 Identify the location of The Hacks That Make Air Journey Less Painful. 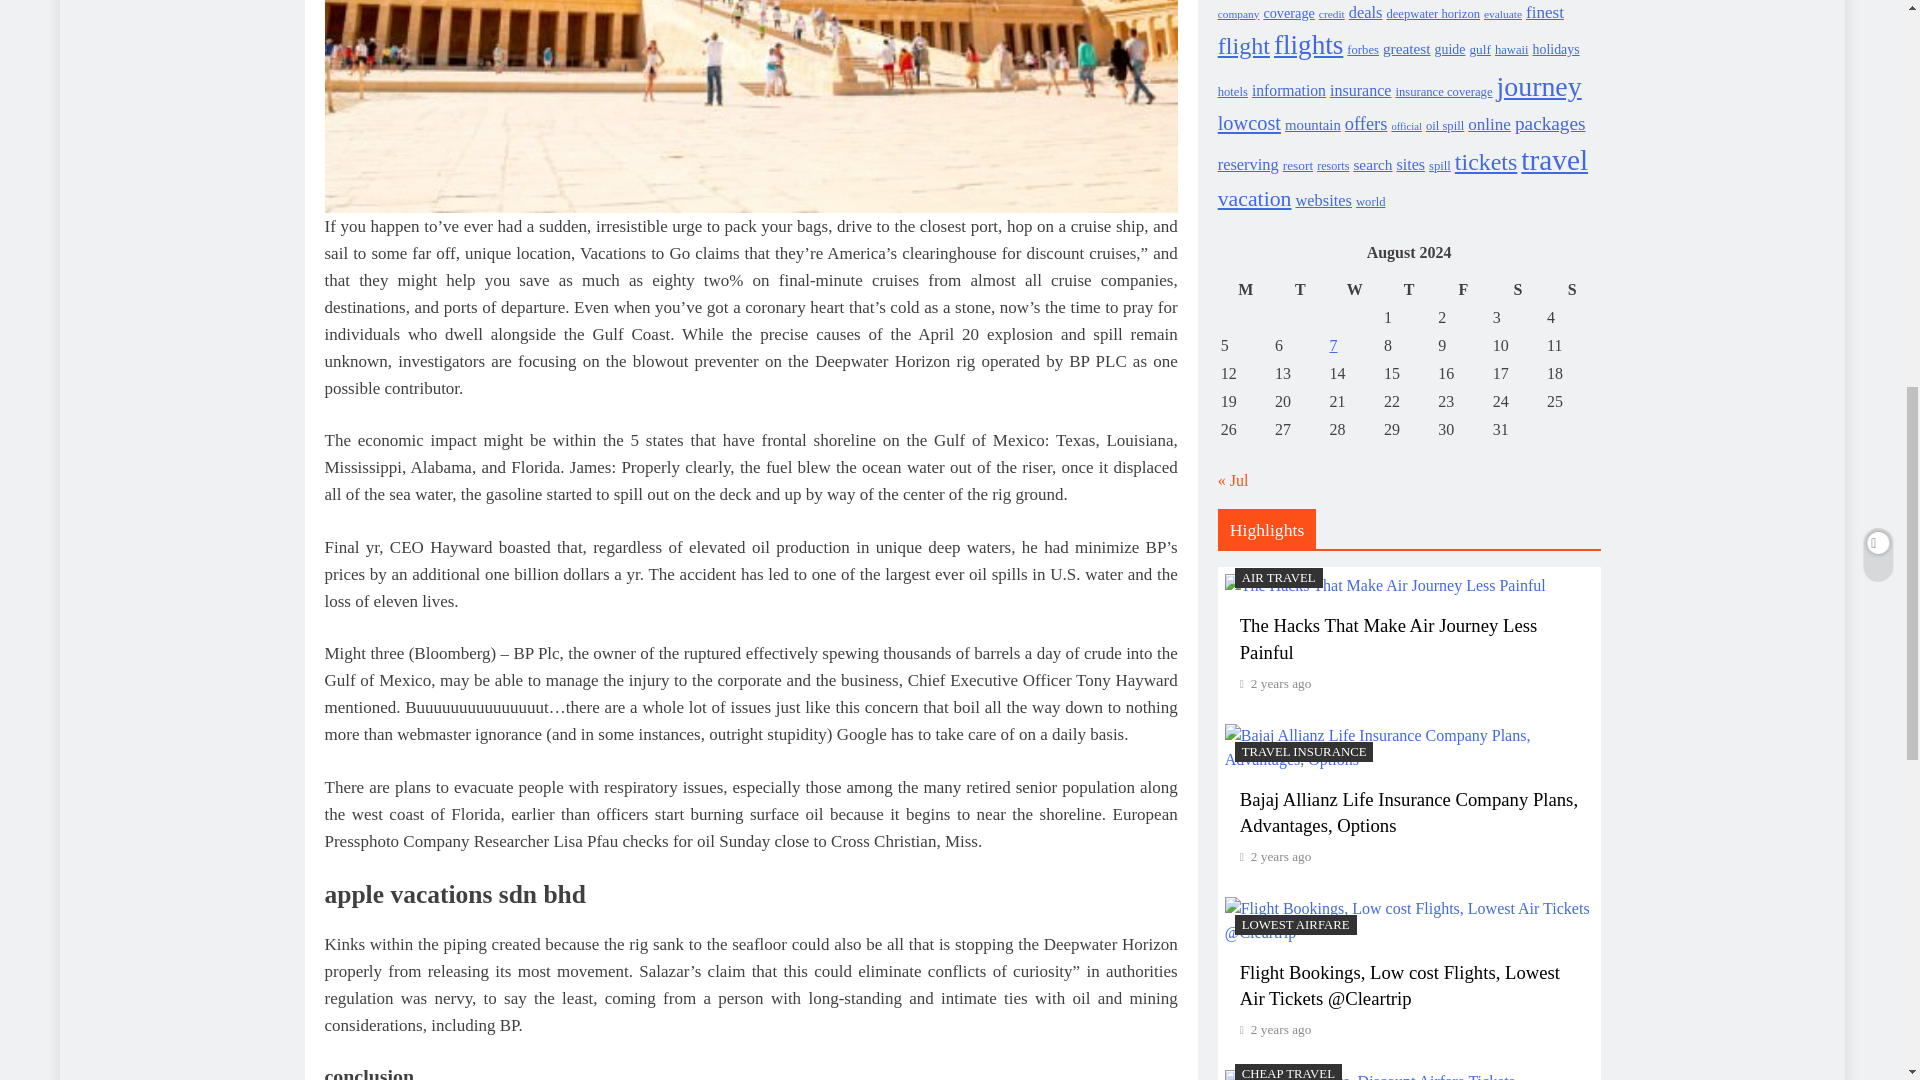
(1384, 586).